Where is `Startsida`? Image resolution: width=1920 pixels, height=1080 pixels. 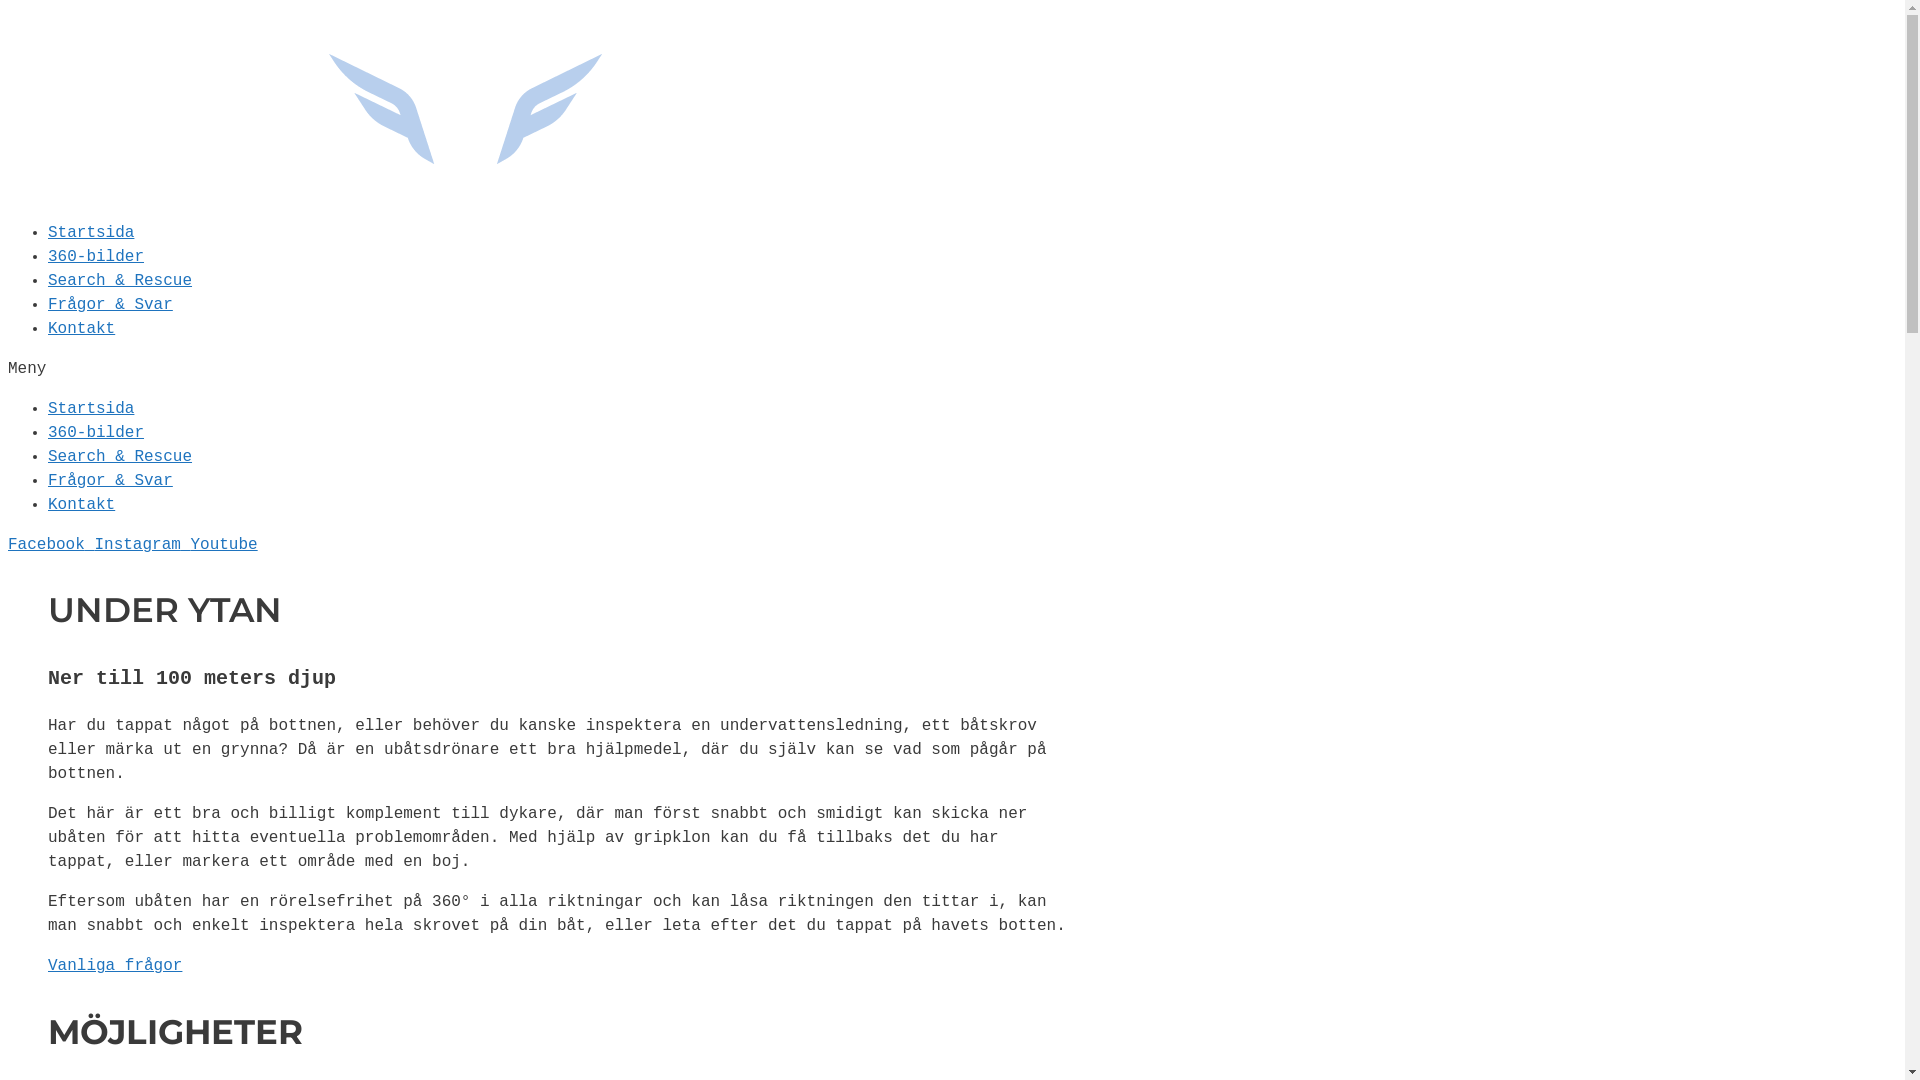
Startsida is located at coordinates (91, 409).